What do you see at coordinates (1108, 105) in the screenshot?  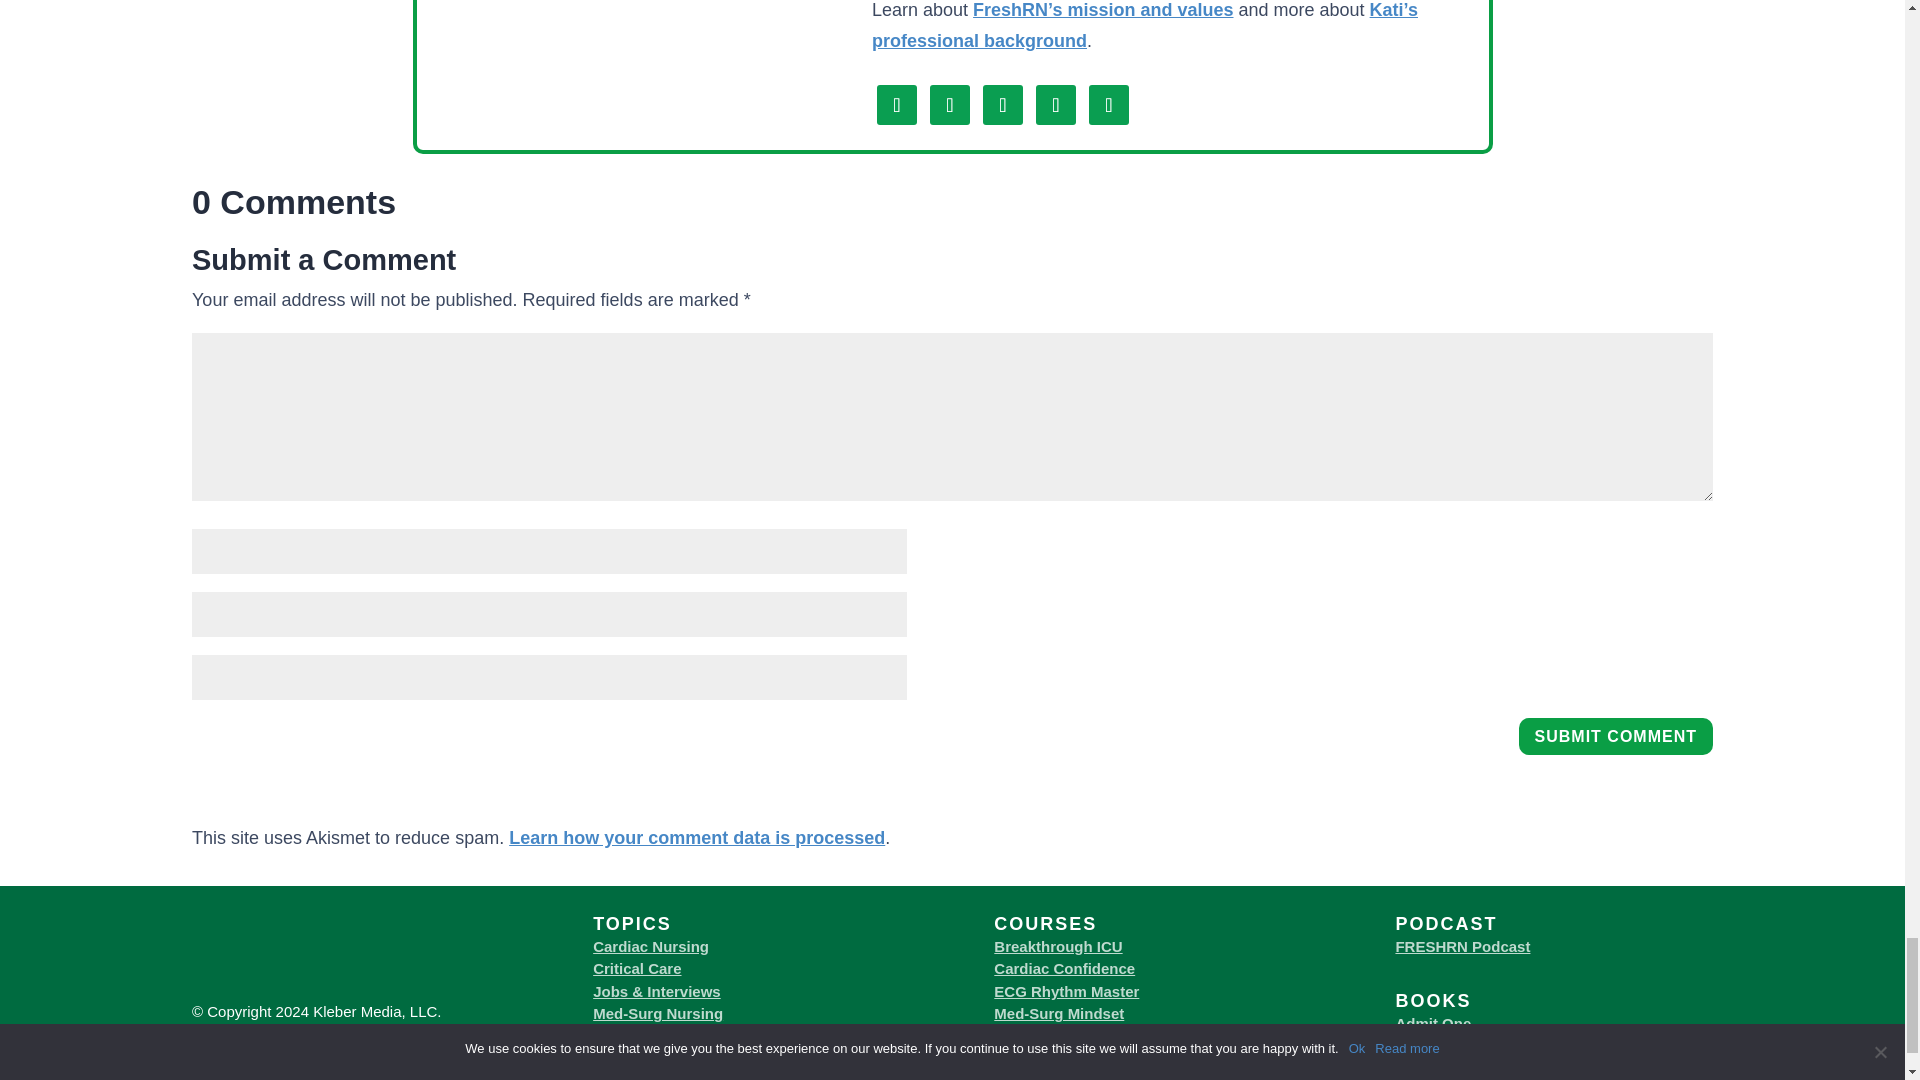 I see `Follow on Pinterest` at bounding box center [1108, 105].